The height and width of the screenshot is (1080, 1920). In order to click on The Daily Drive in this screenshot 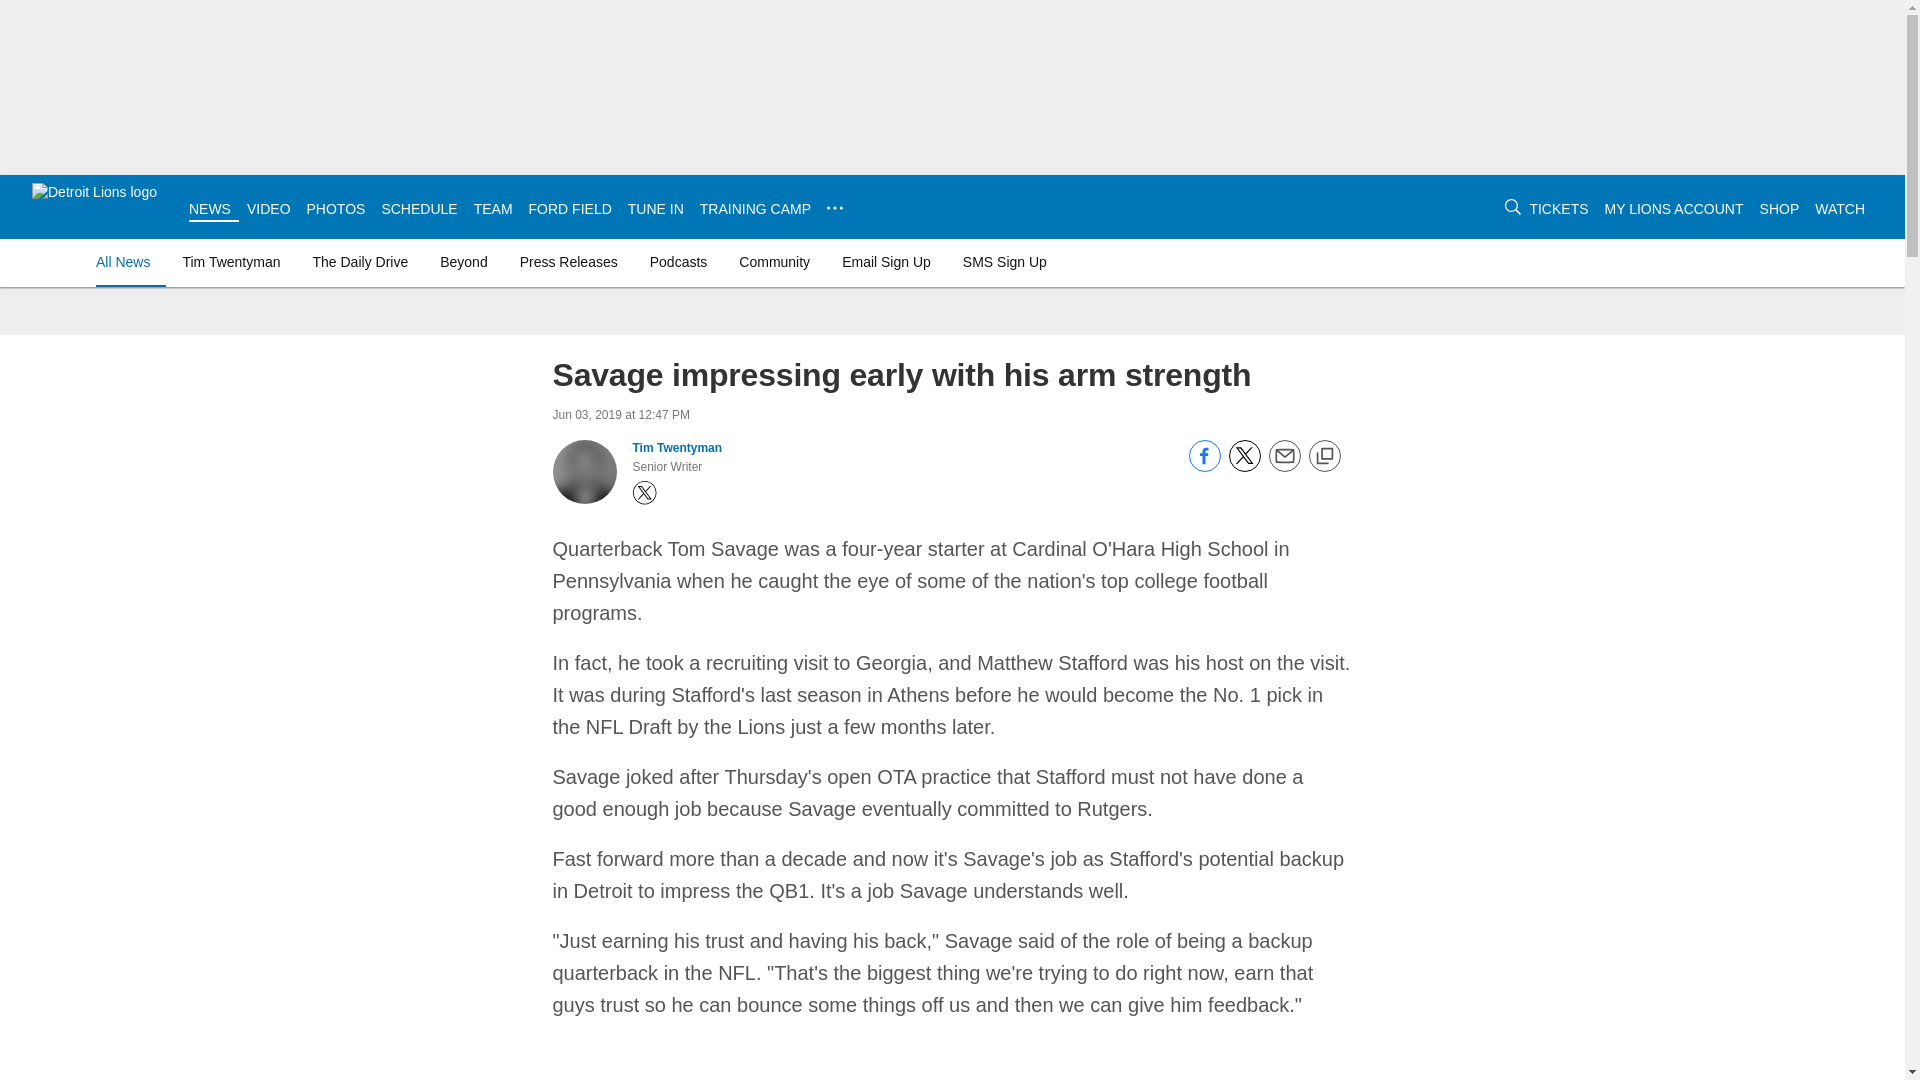, I will do `click(360, 262)`.